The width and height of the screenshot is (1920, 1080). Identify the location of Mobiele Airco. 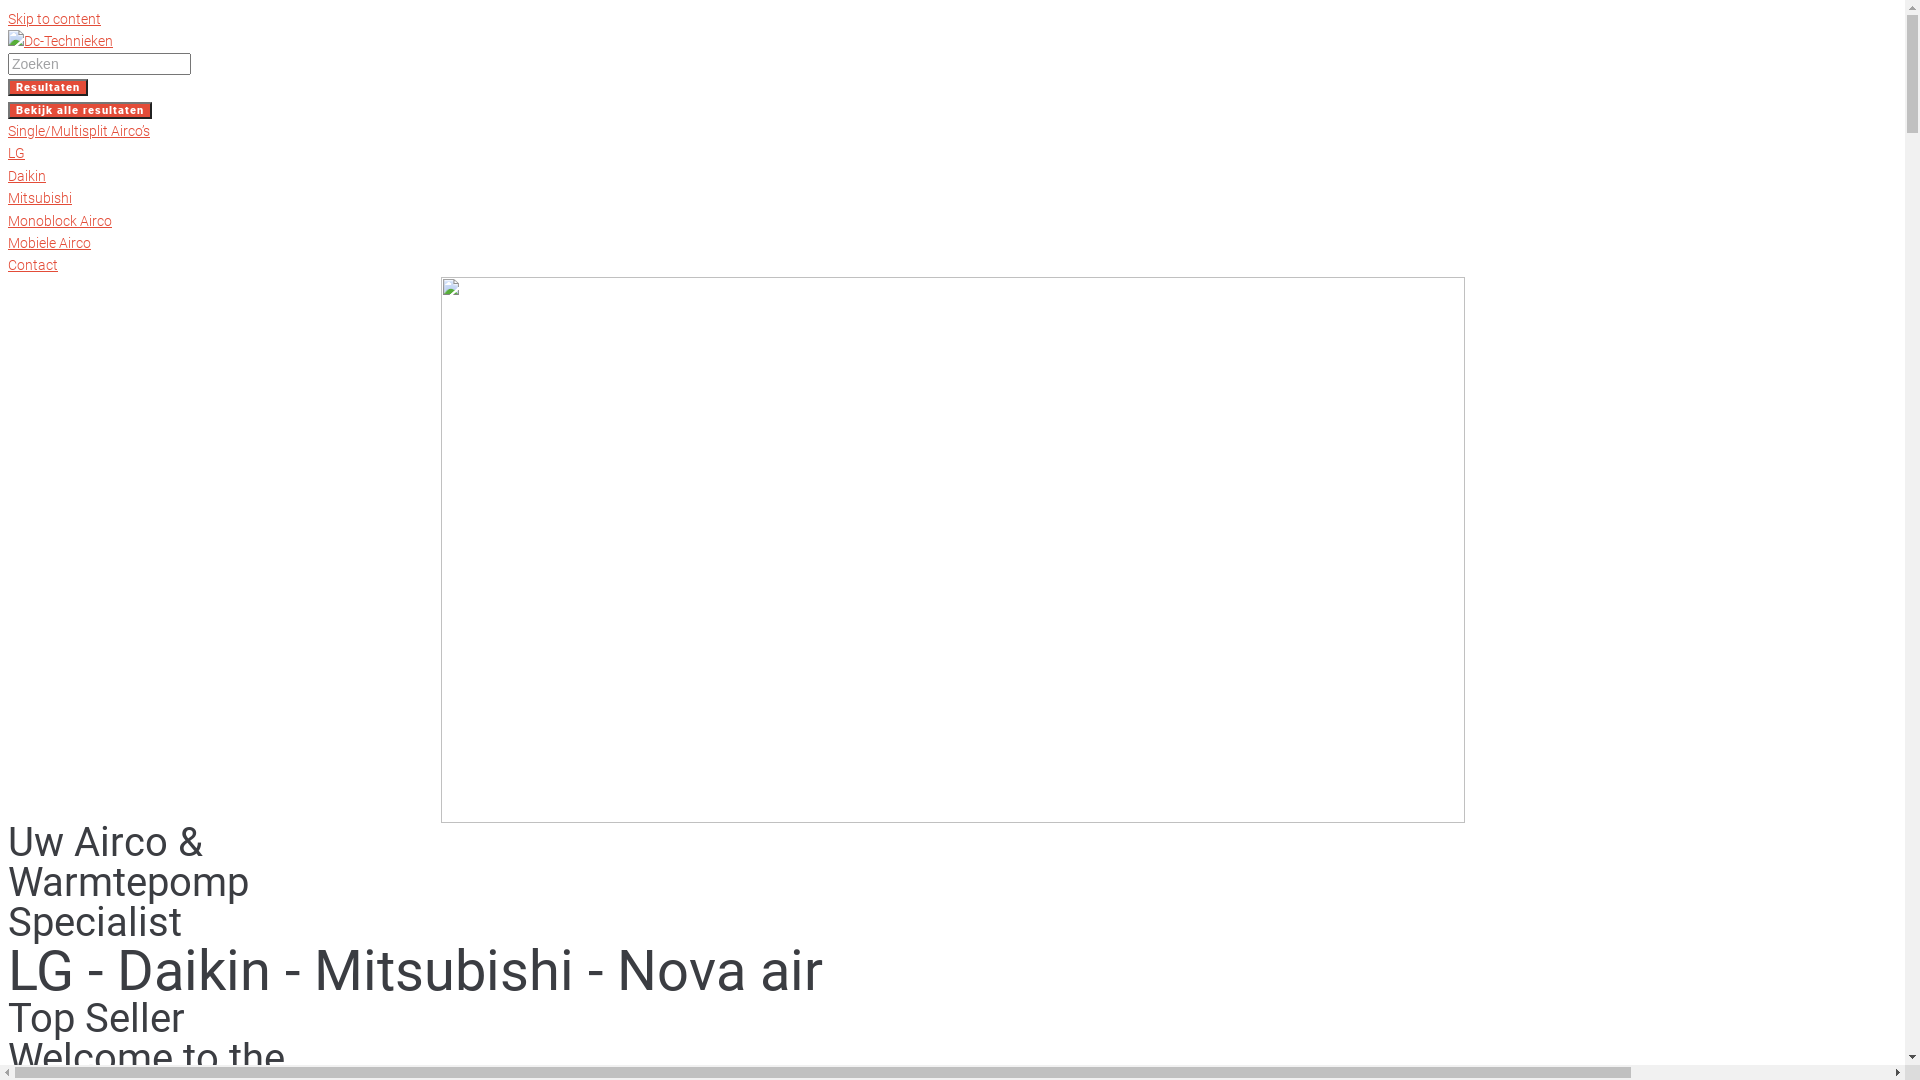
(50, 243).